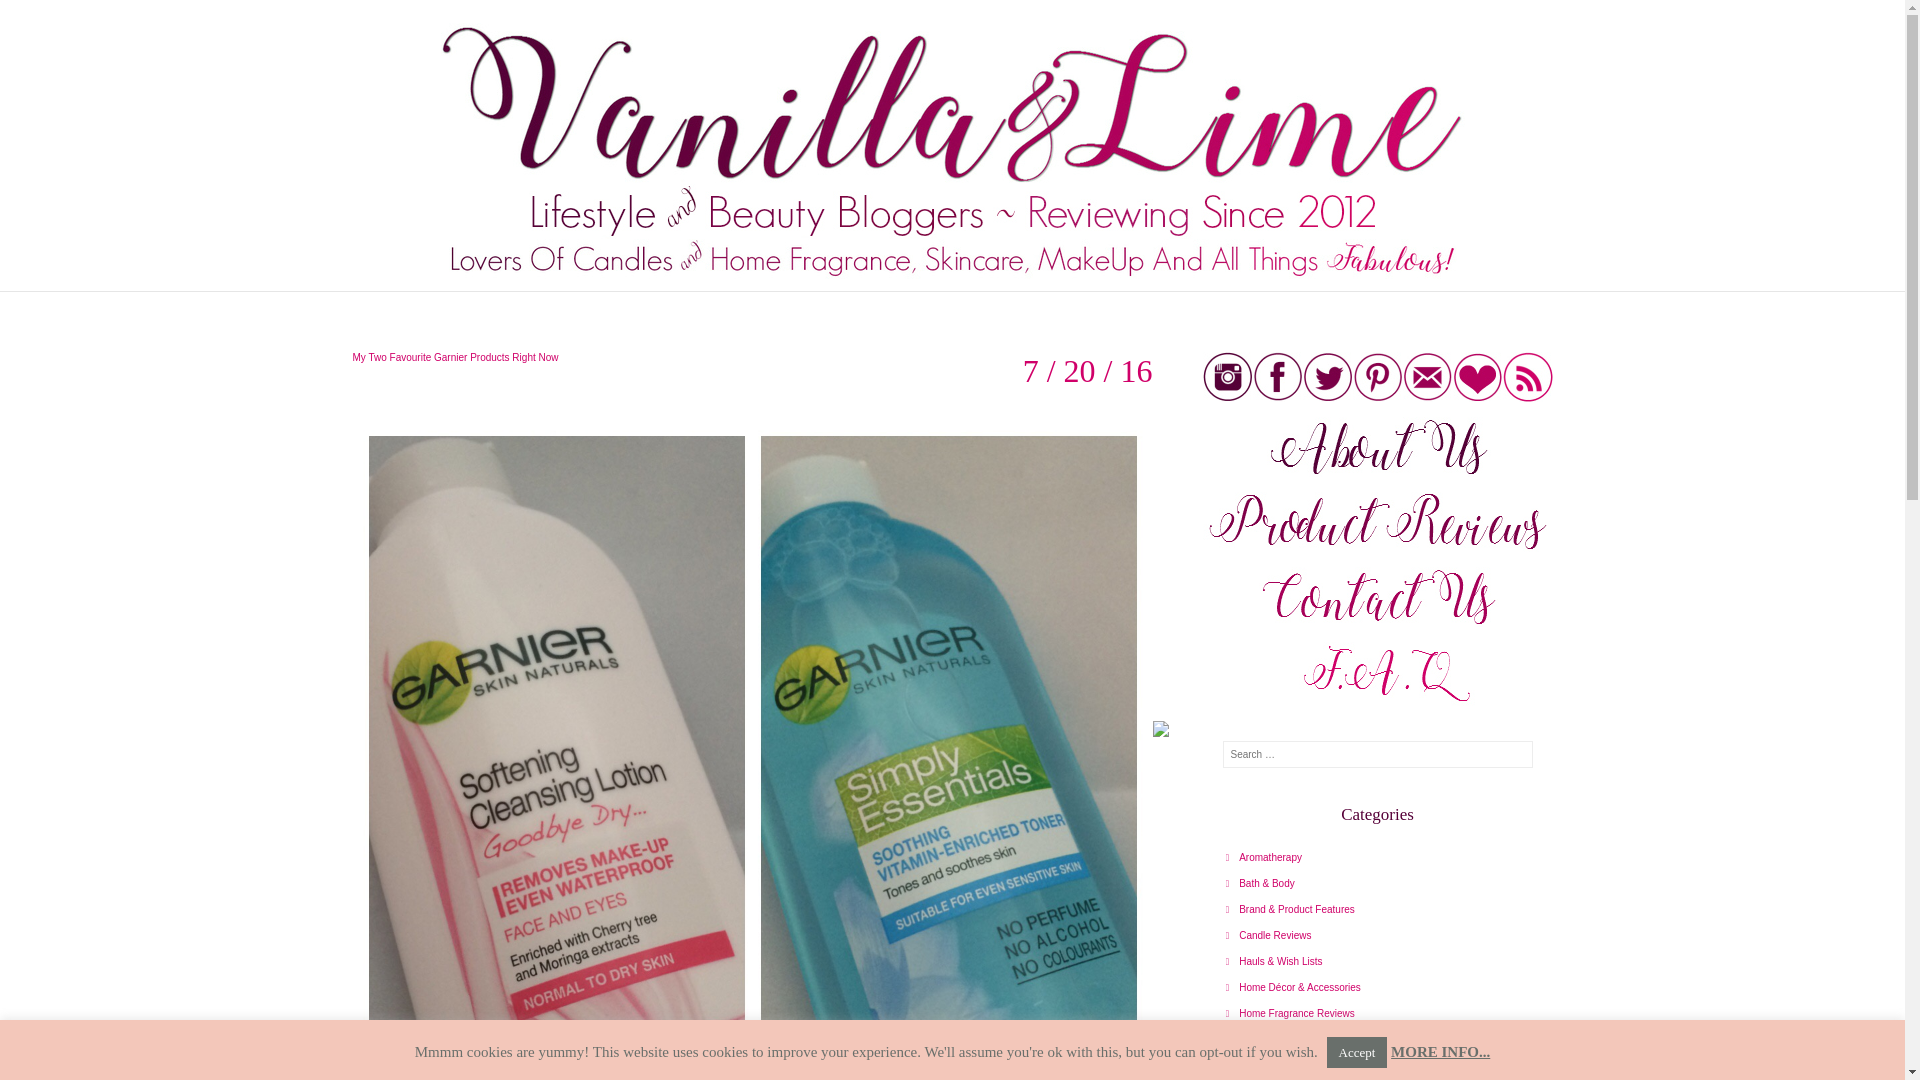 The image size is (1920, 1080). Describe the element at coordinates (39, 19) in the screenshot. I see `Search` at that location.